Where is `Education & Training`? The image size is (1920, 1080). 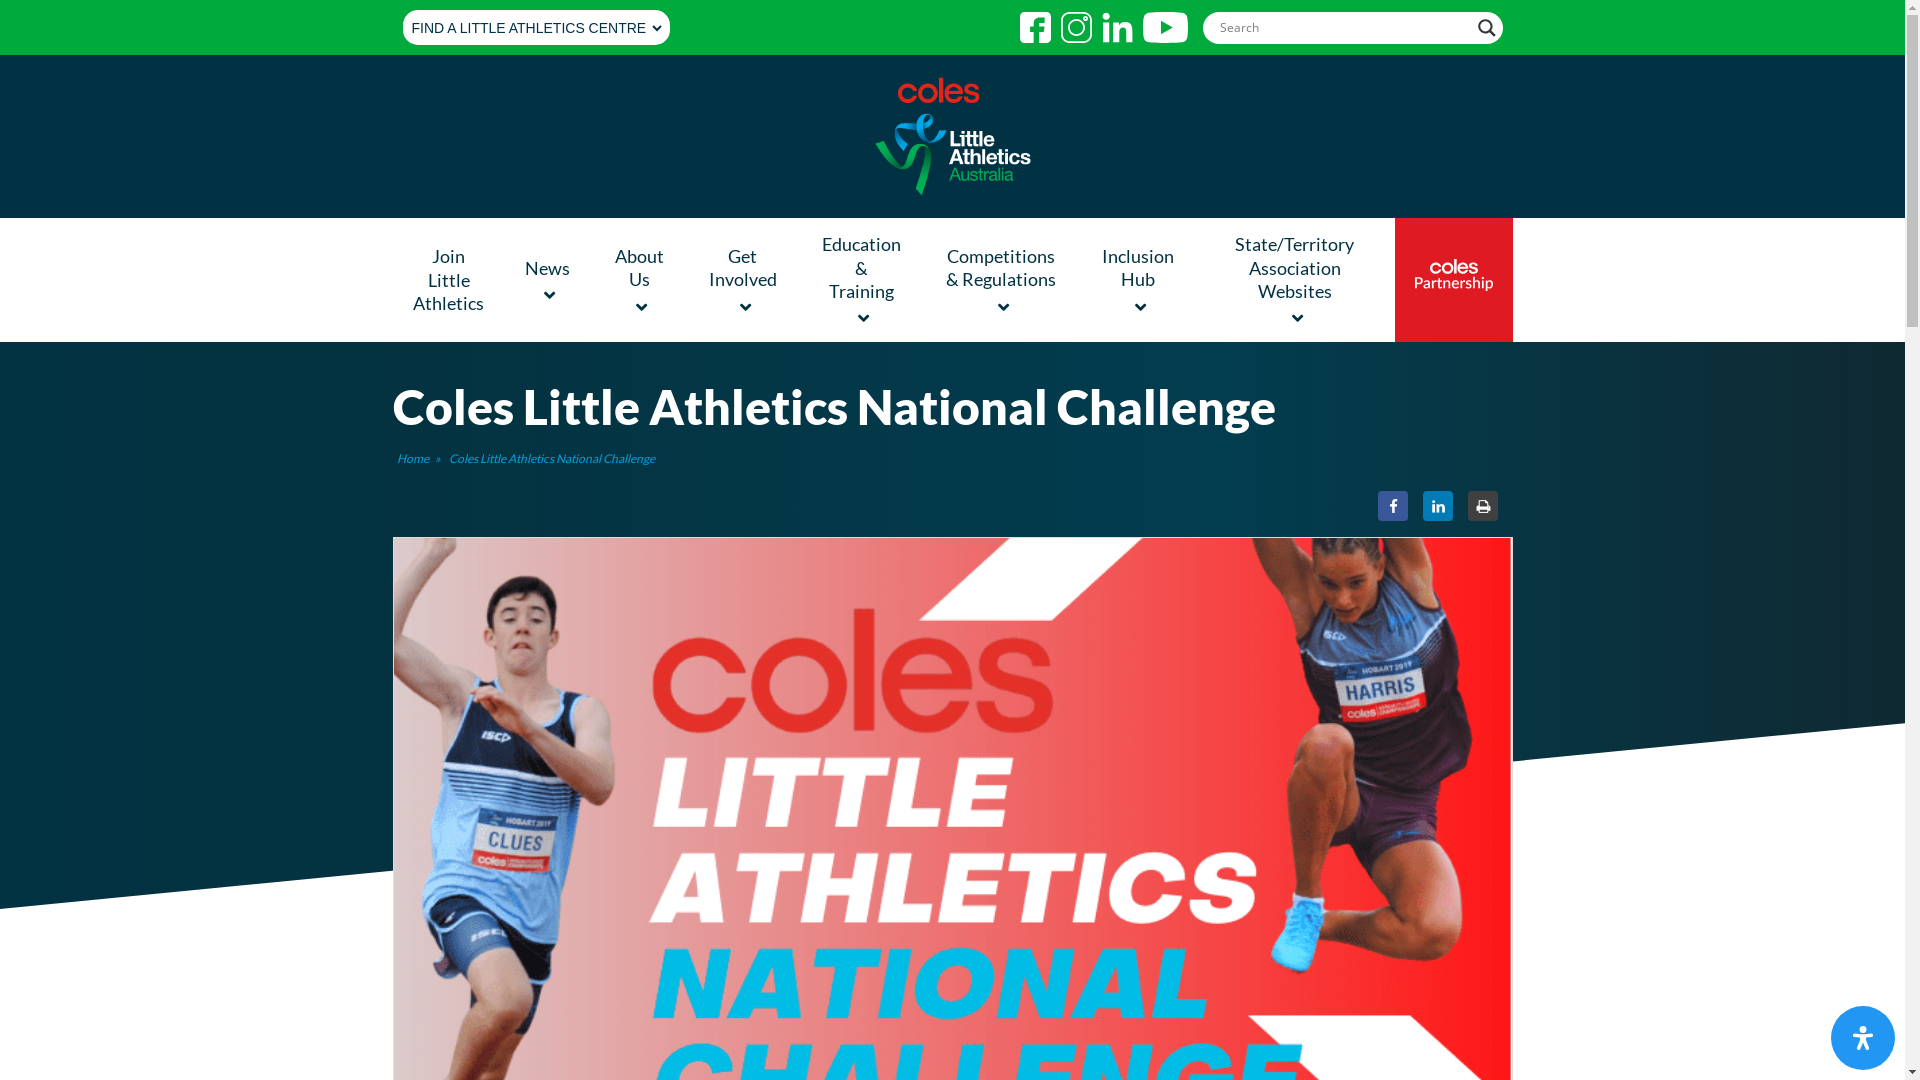
Education & Training is located at coordinates (864, 280).